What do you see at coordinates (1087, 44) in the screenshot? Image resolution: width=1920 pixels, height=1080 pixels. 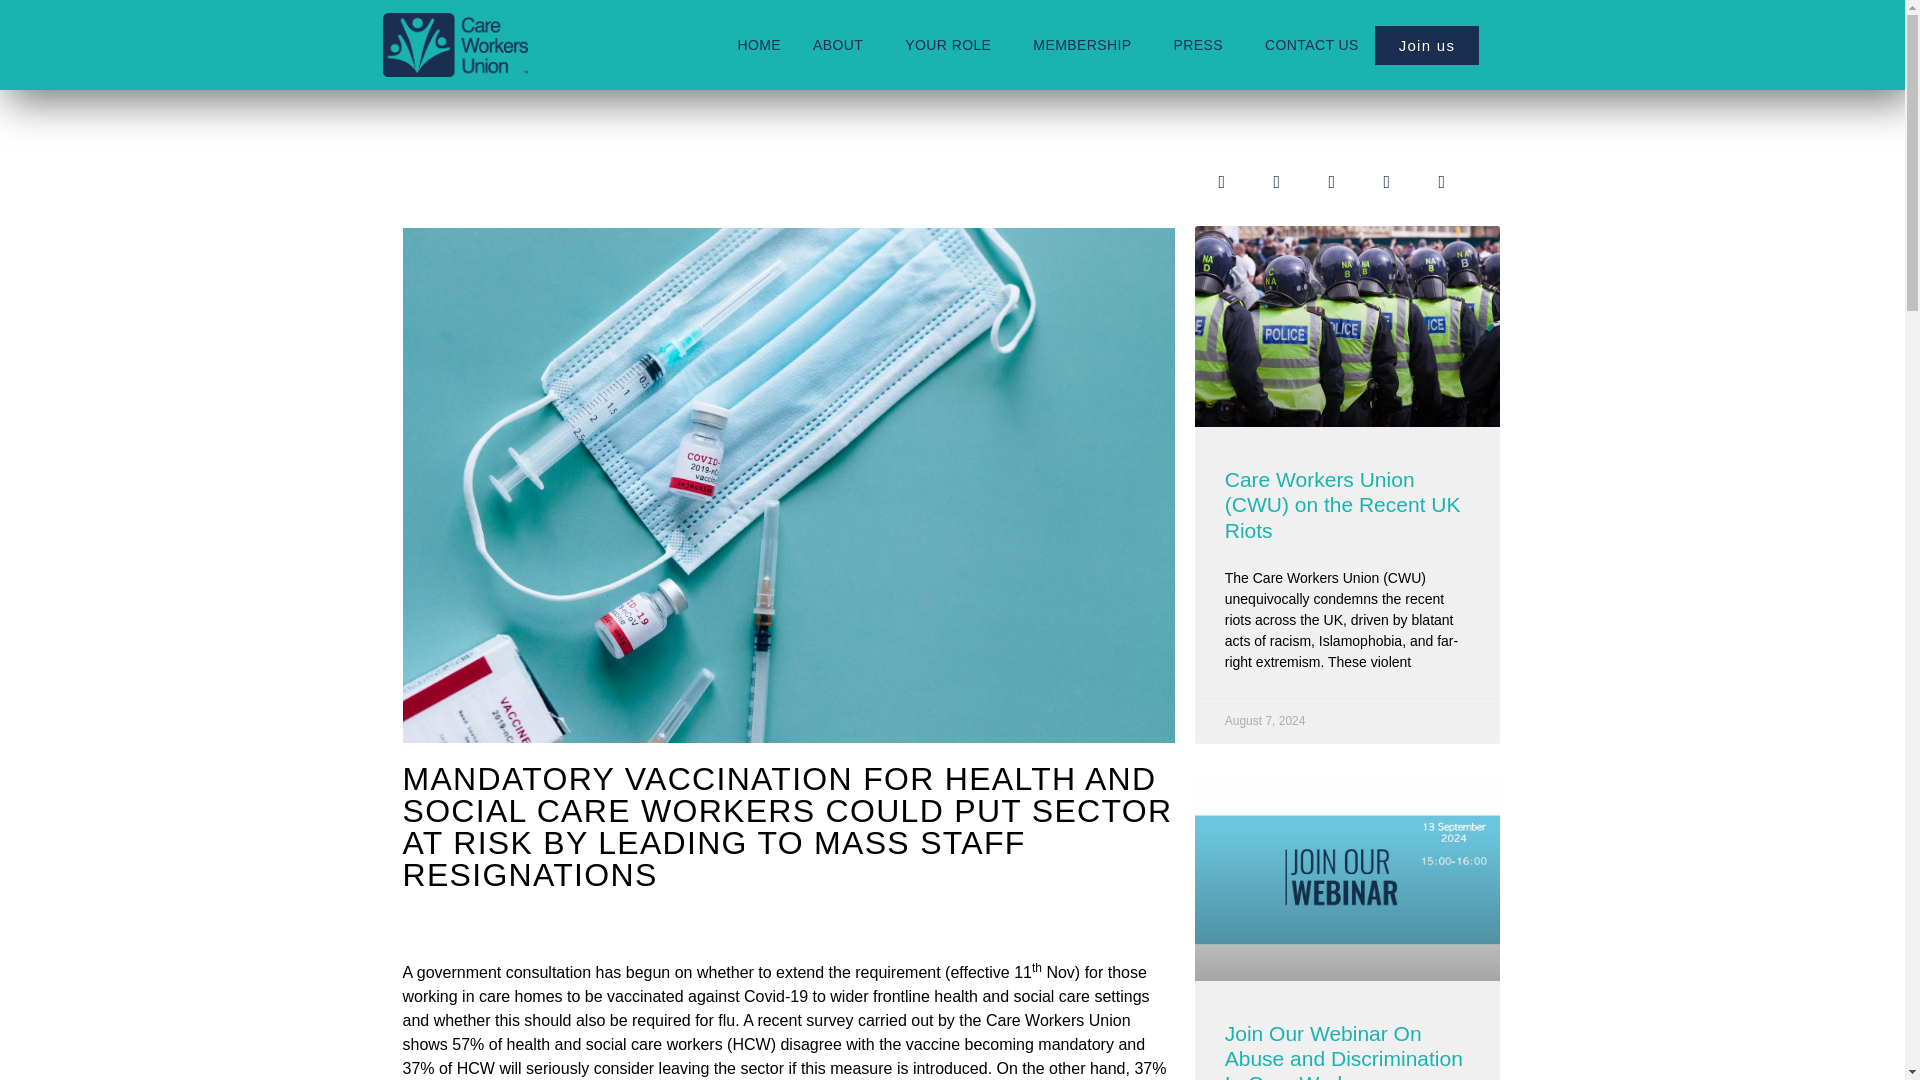 I see `MEMBERSHIP` at bounding box center [1087, 44].